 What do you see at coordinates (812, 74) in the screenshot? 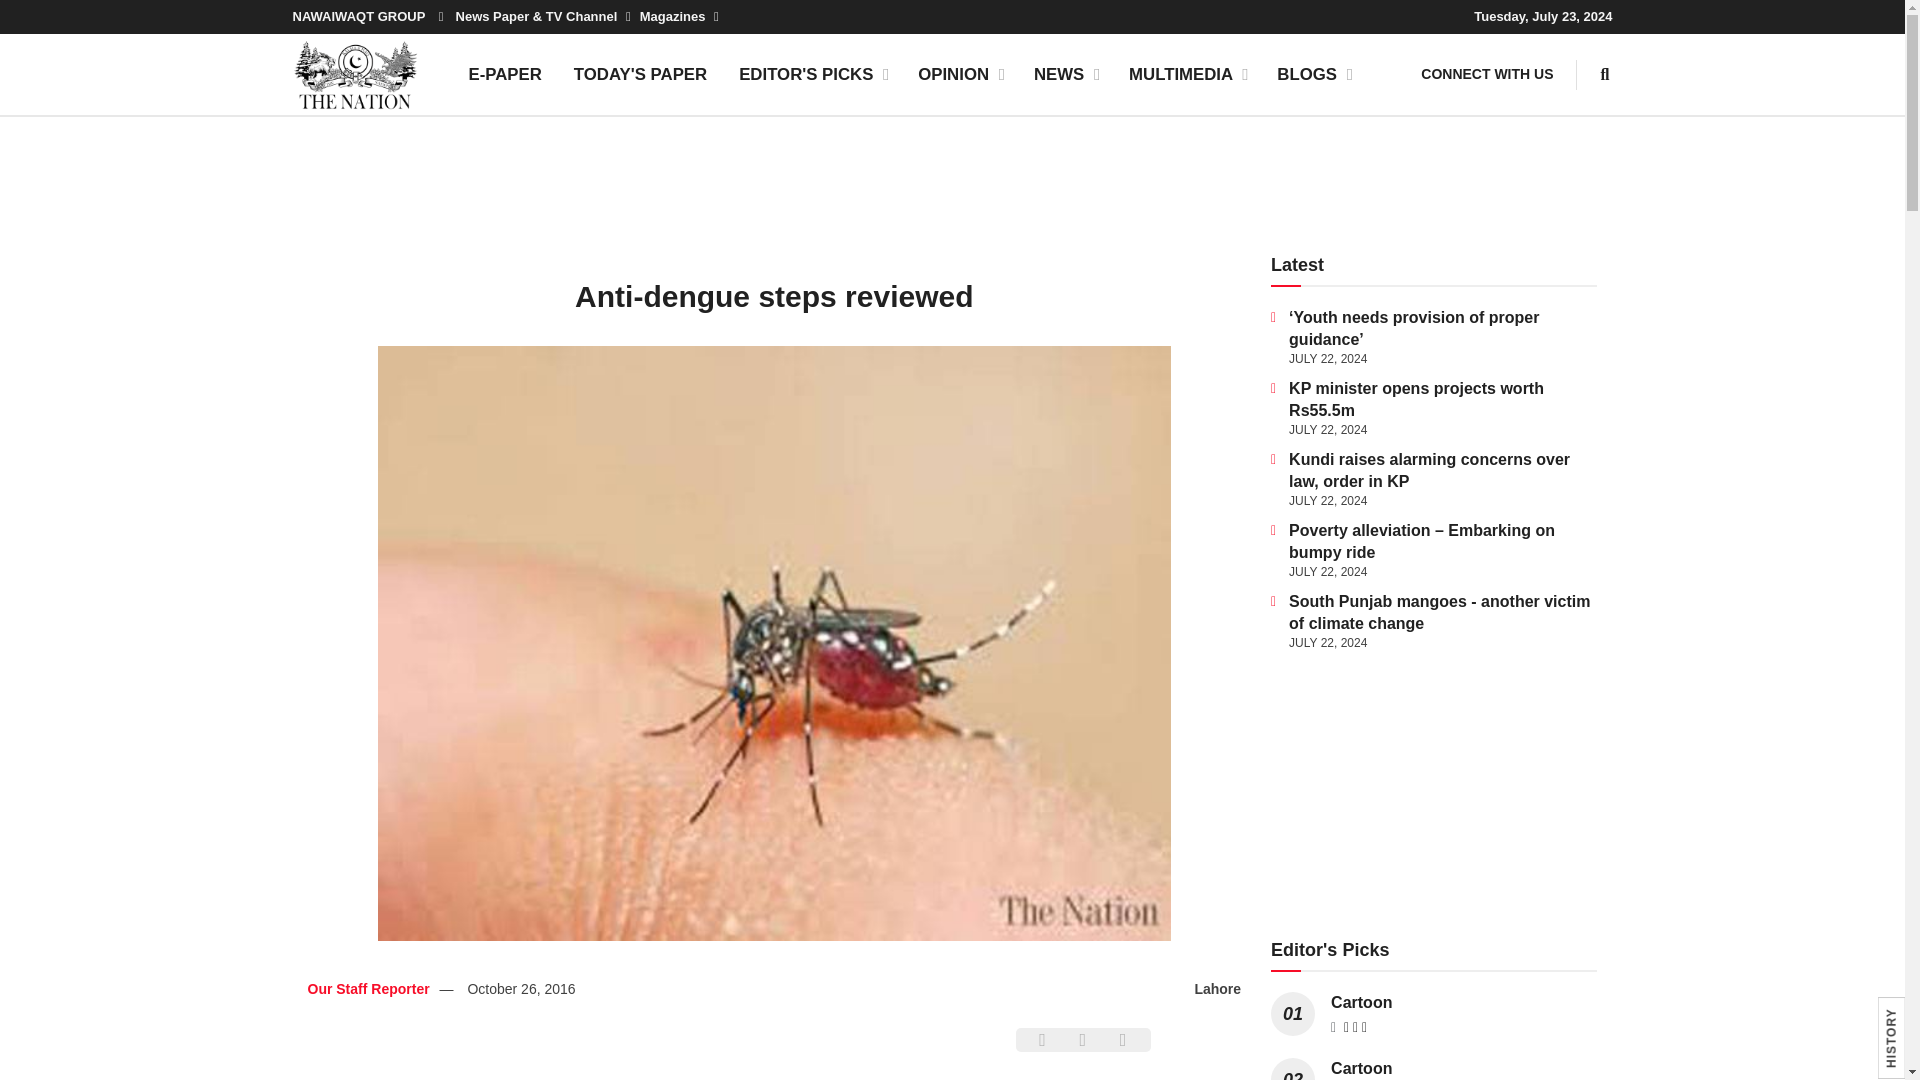
I see `EDITOR'S PICKS` at bounding box center [812, 74].